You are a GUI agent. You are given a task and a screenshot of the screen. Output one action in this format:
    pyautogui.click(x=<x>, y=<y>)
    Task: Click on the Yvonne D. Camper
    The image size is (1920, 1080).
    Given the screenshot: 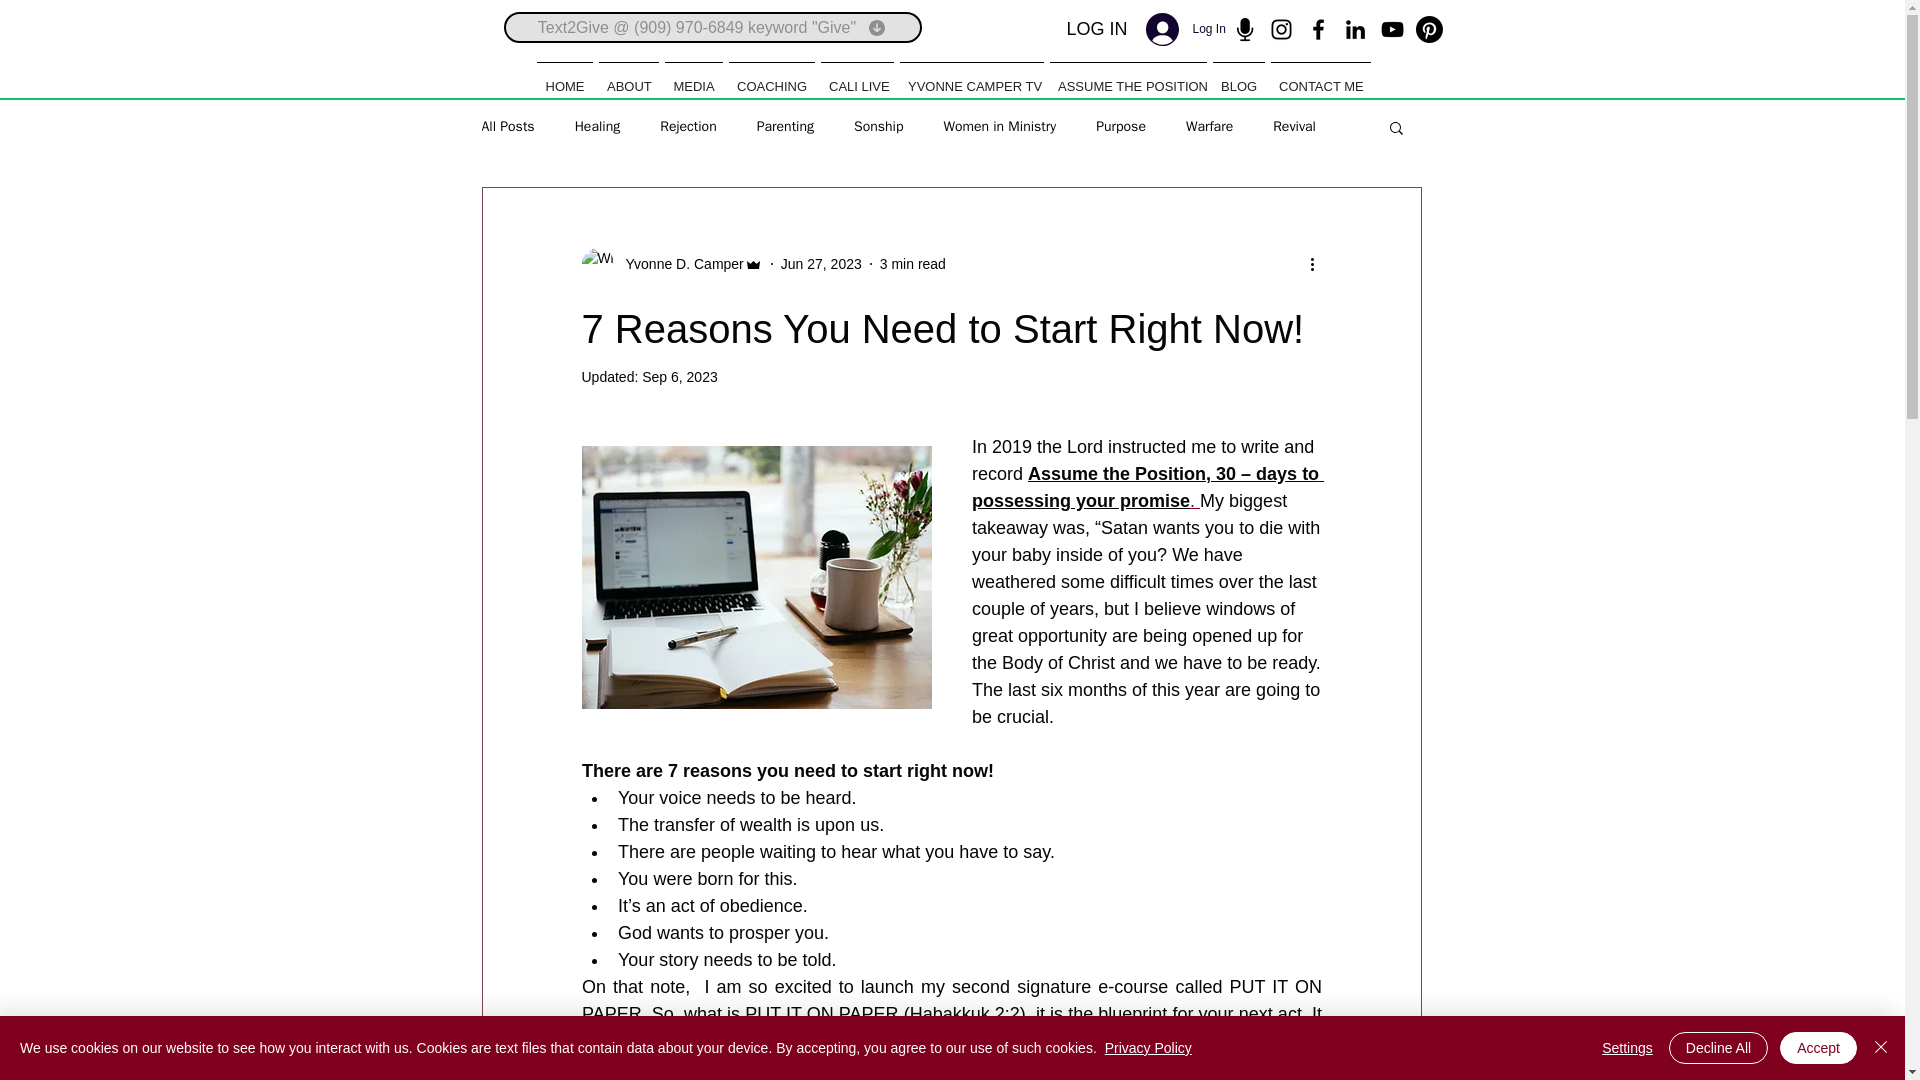 What is the action you would take?
    pyautogui.click(x=679, y=264)
    